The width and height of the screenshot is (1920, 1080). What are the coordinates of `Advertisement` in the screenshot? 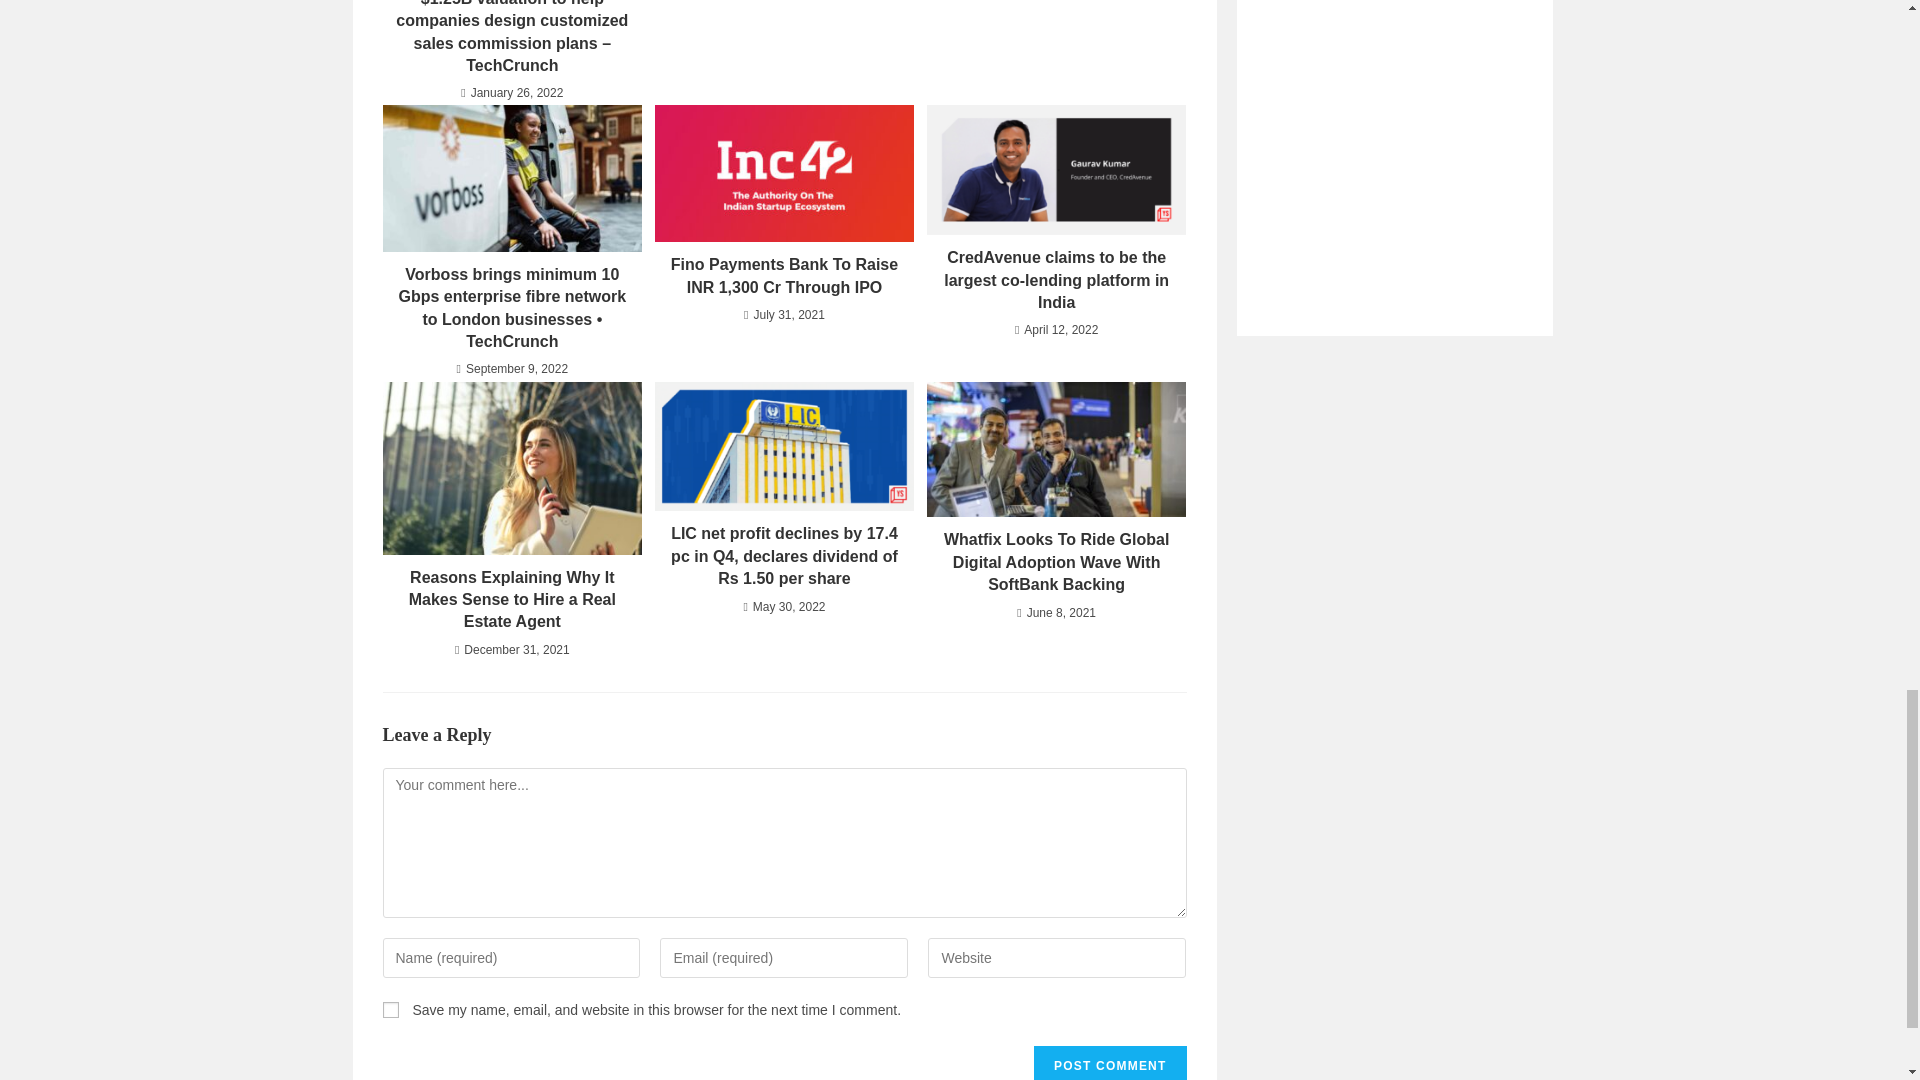 It's located at (1394, 139).